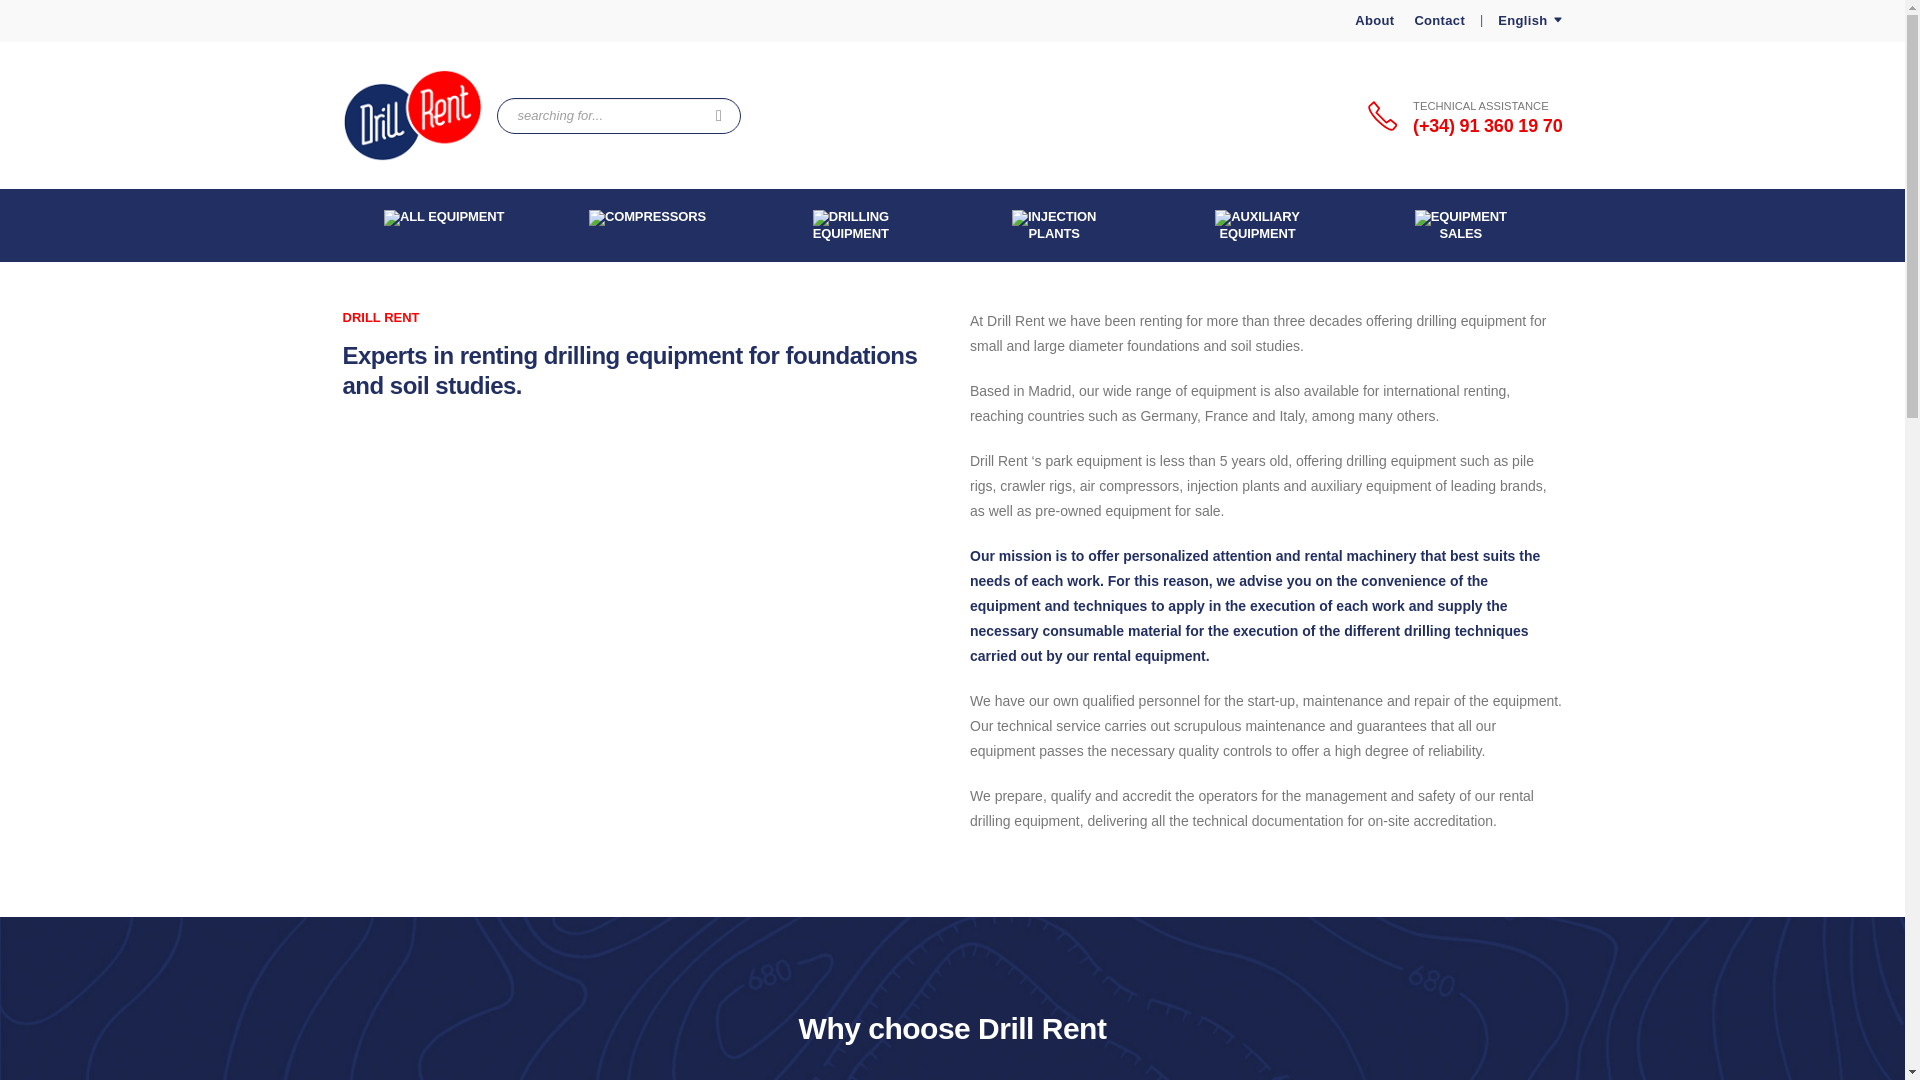 This screenshot has height=1080, width=1920. I want to click on Search, so click(720, 116).